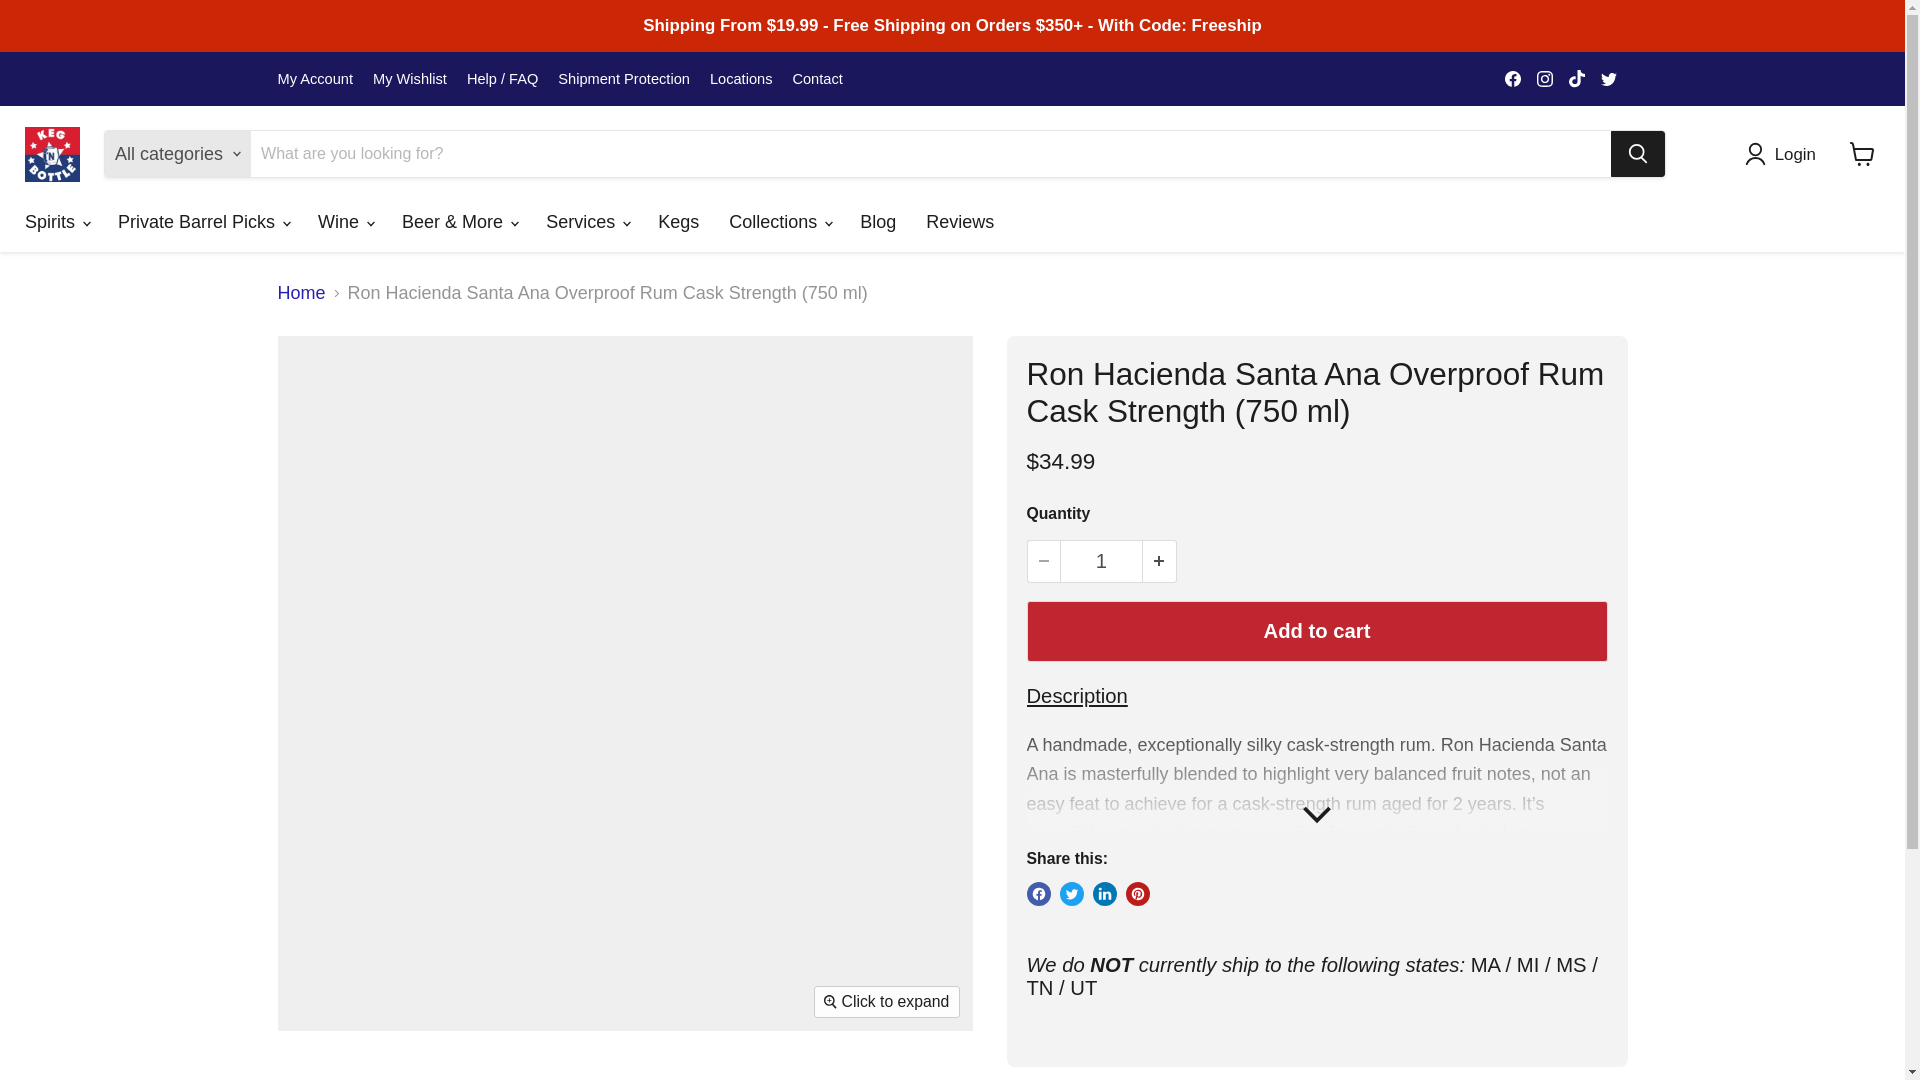 The width and height of the screenshot is (1920, 1080). What do you see at coordinates (1862, 154) in the screenshot?
I see `View cart` at bounding box center [1862, 154].